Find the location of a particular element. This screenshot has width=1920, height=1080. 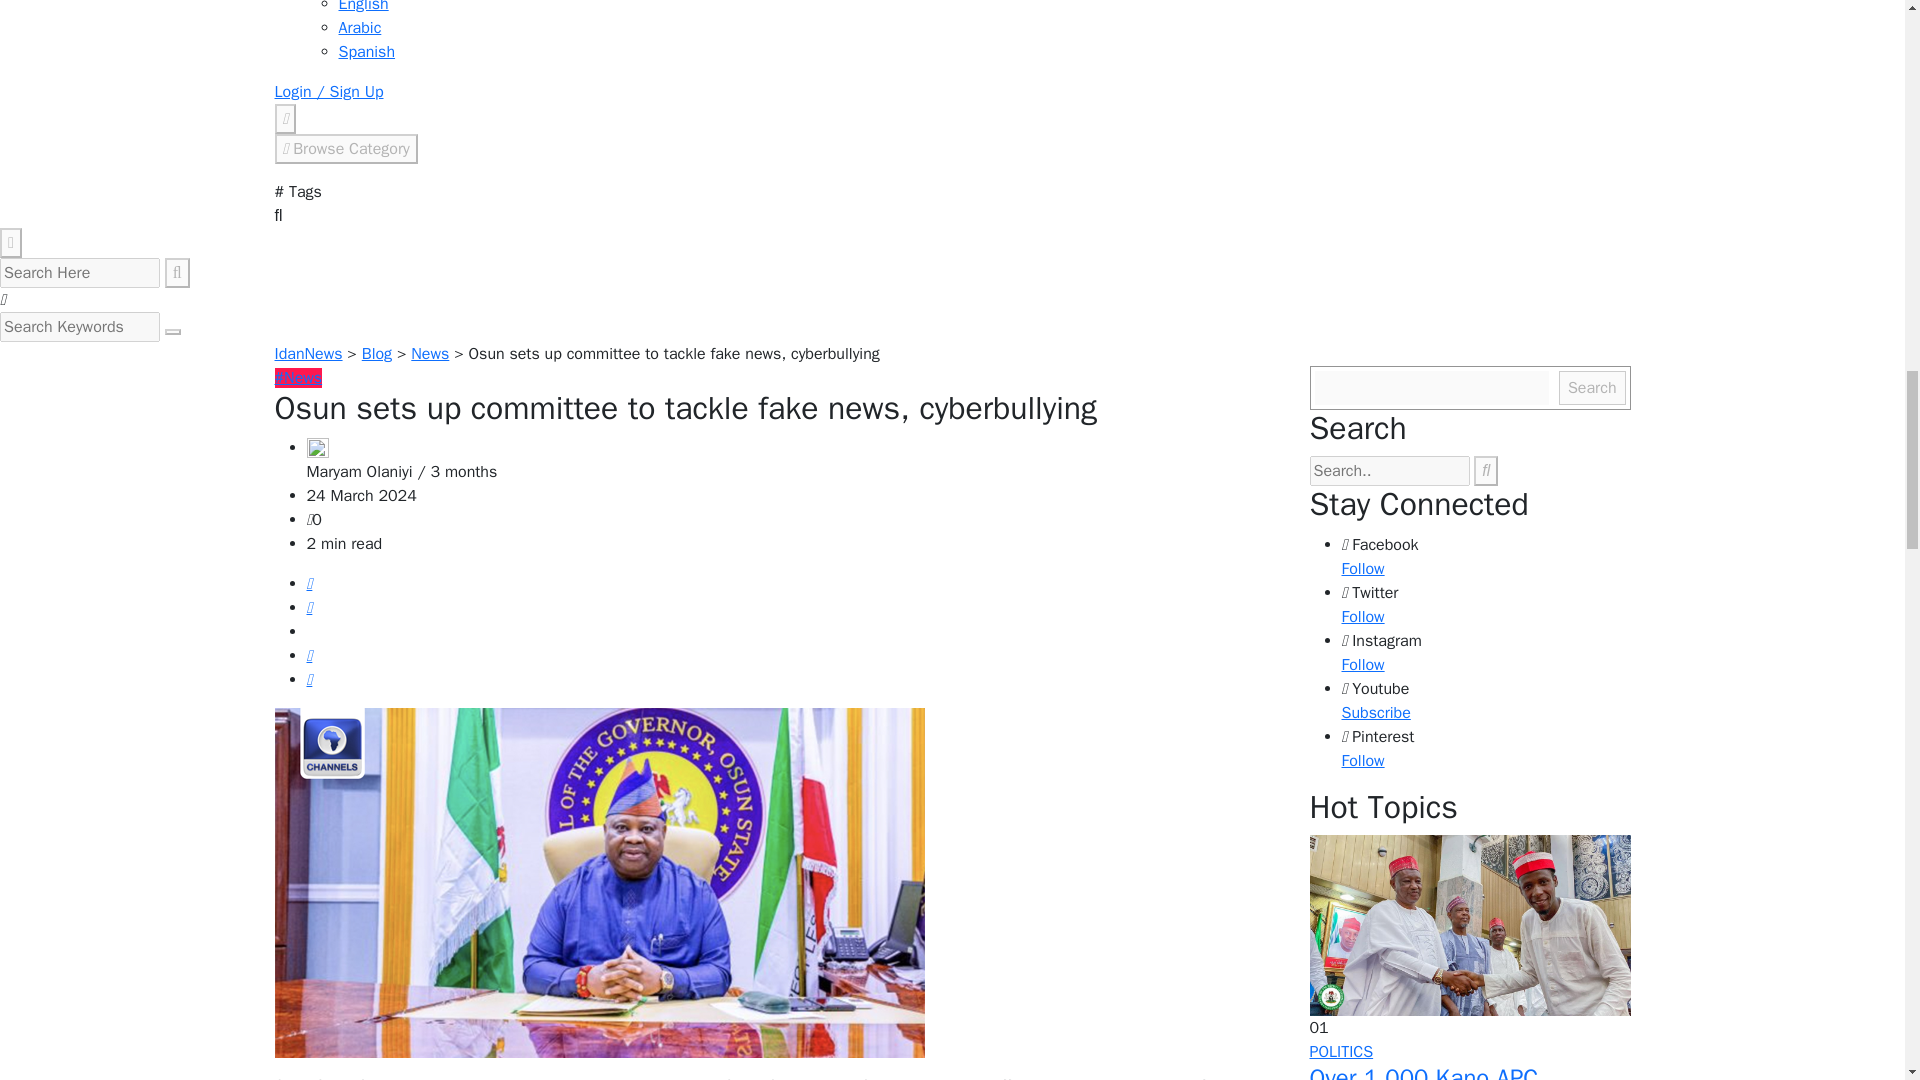

Go to Blog. is located at coordinates (376, 354).